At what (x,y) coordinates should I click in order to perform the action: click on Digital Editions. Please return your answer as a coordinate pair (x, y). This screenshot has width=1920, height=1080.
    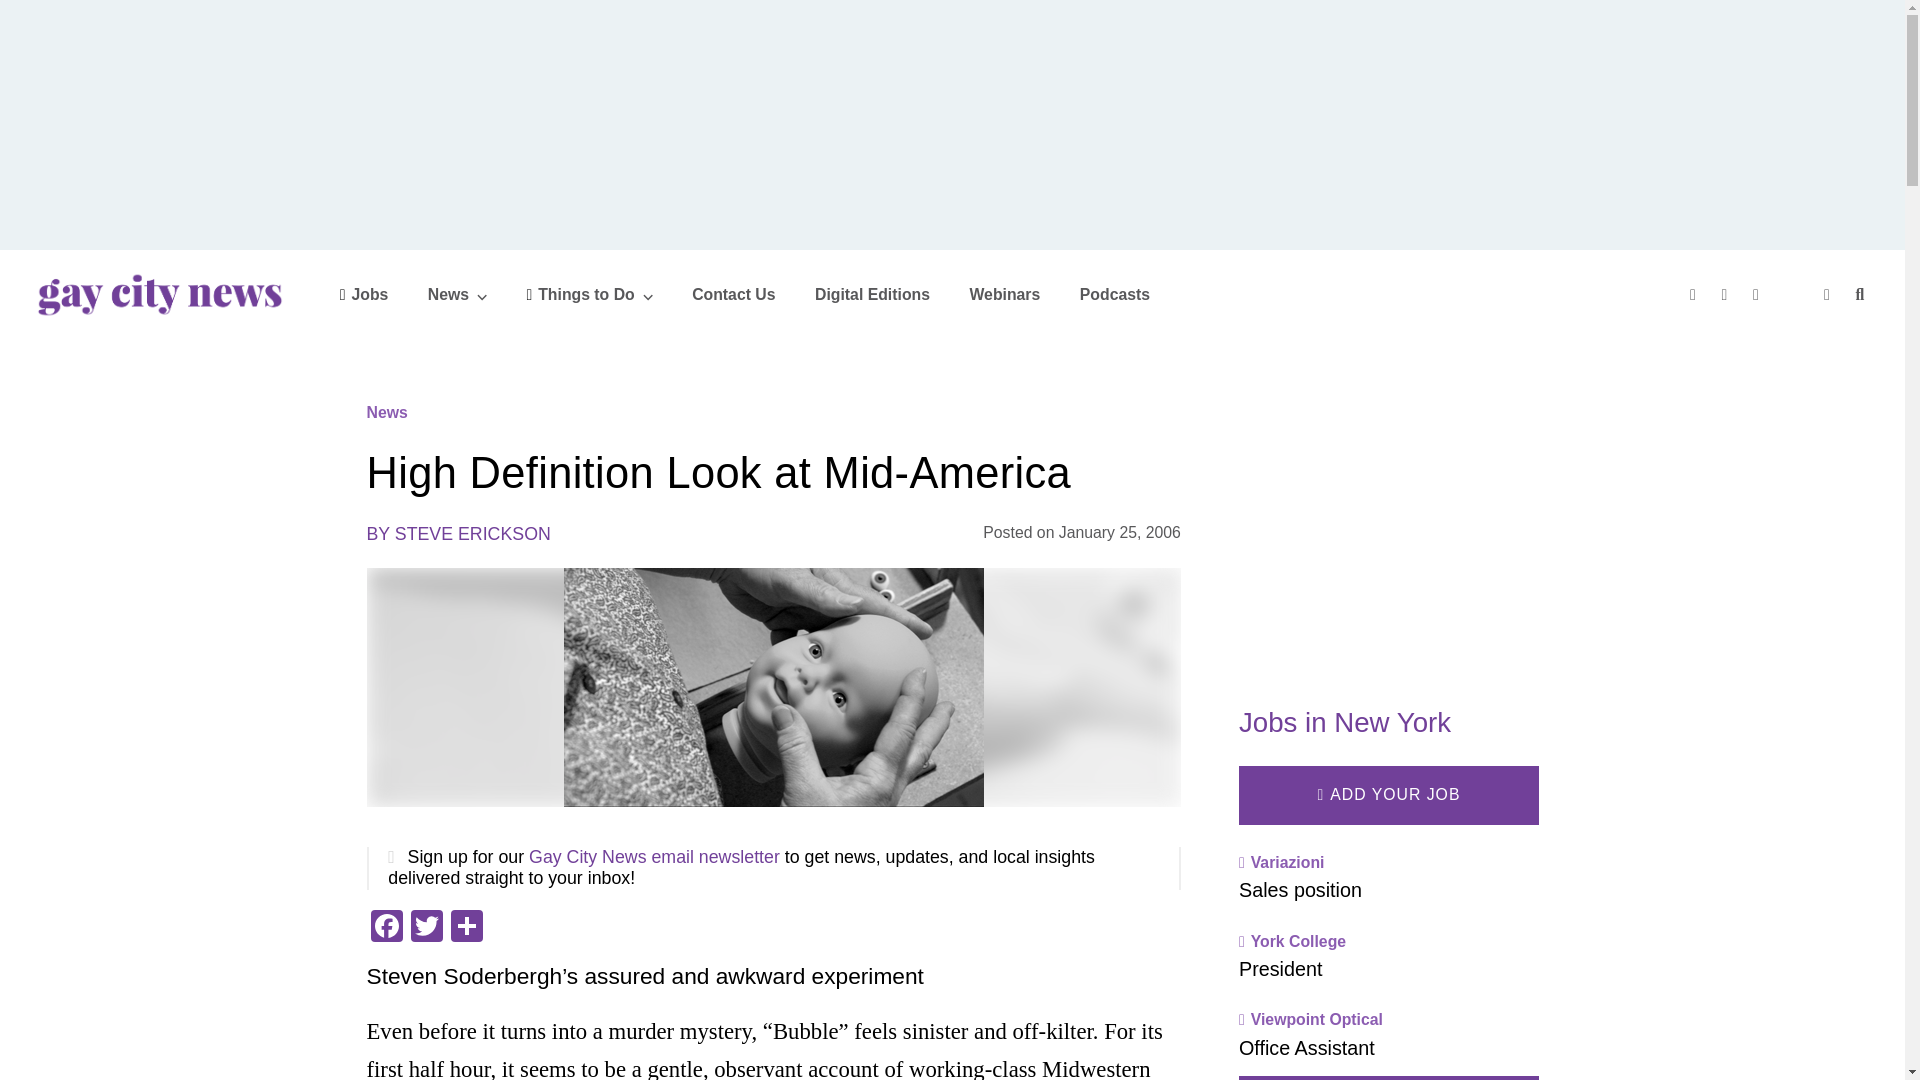
    Looking at the image, I should click on (872, 294).